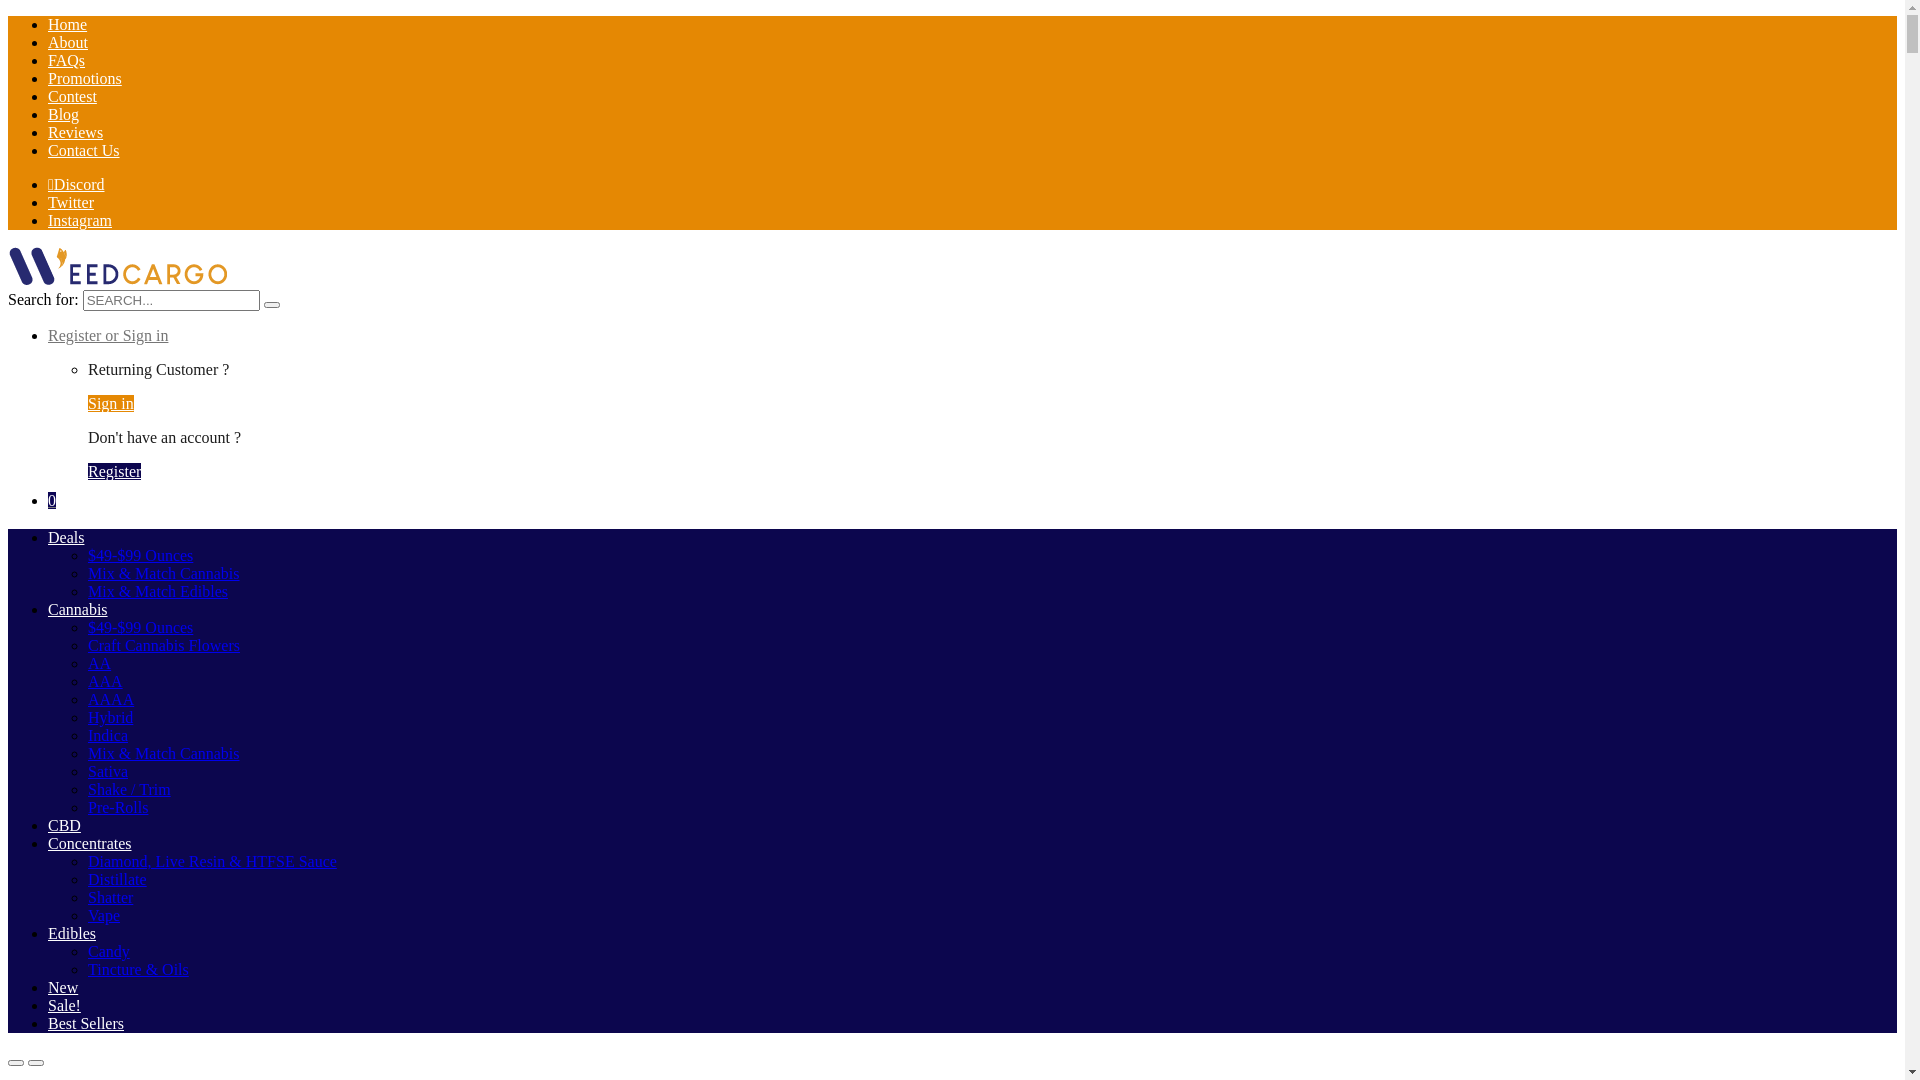 This screenshot has width=1920, height=1080. I want to click on Mix & Match Cannabis, so click(164, 574).